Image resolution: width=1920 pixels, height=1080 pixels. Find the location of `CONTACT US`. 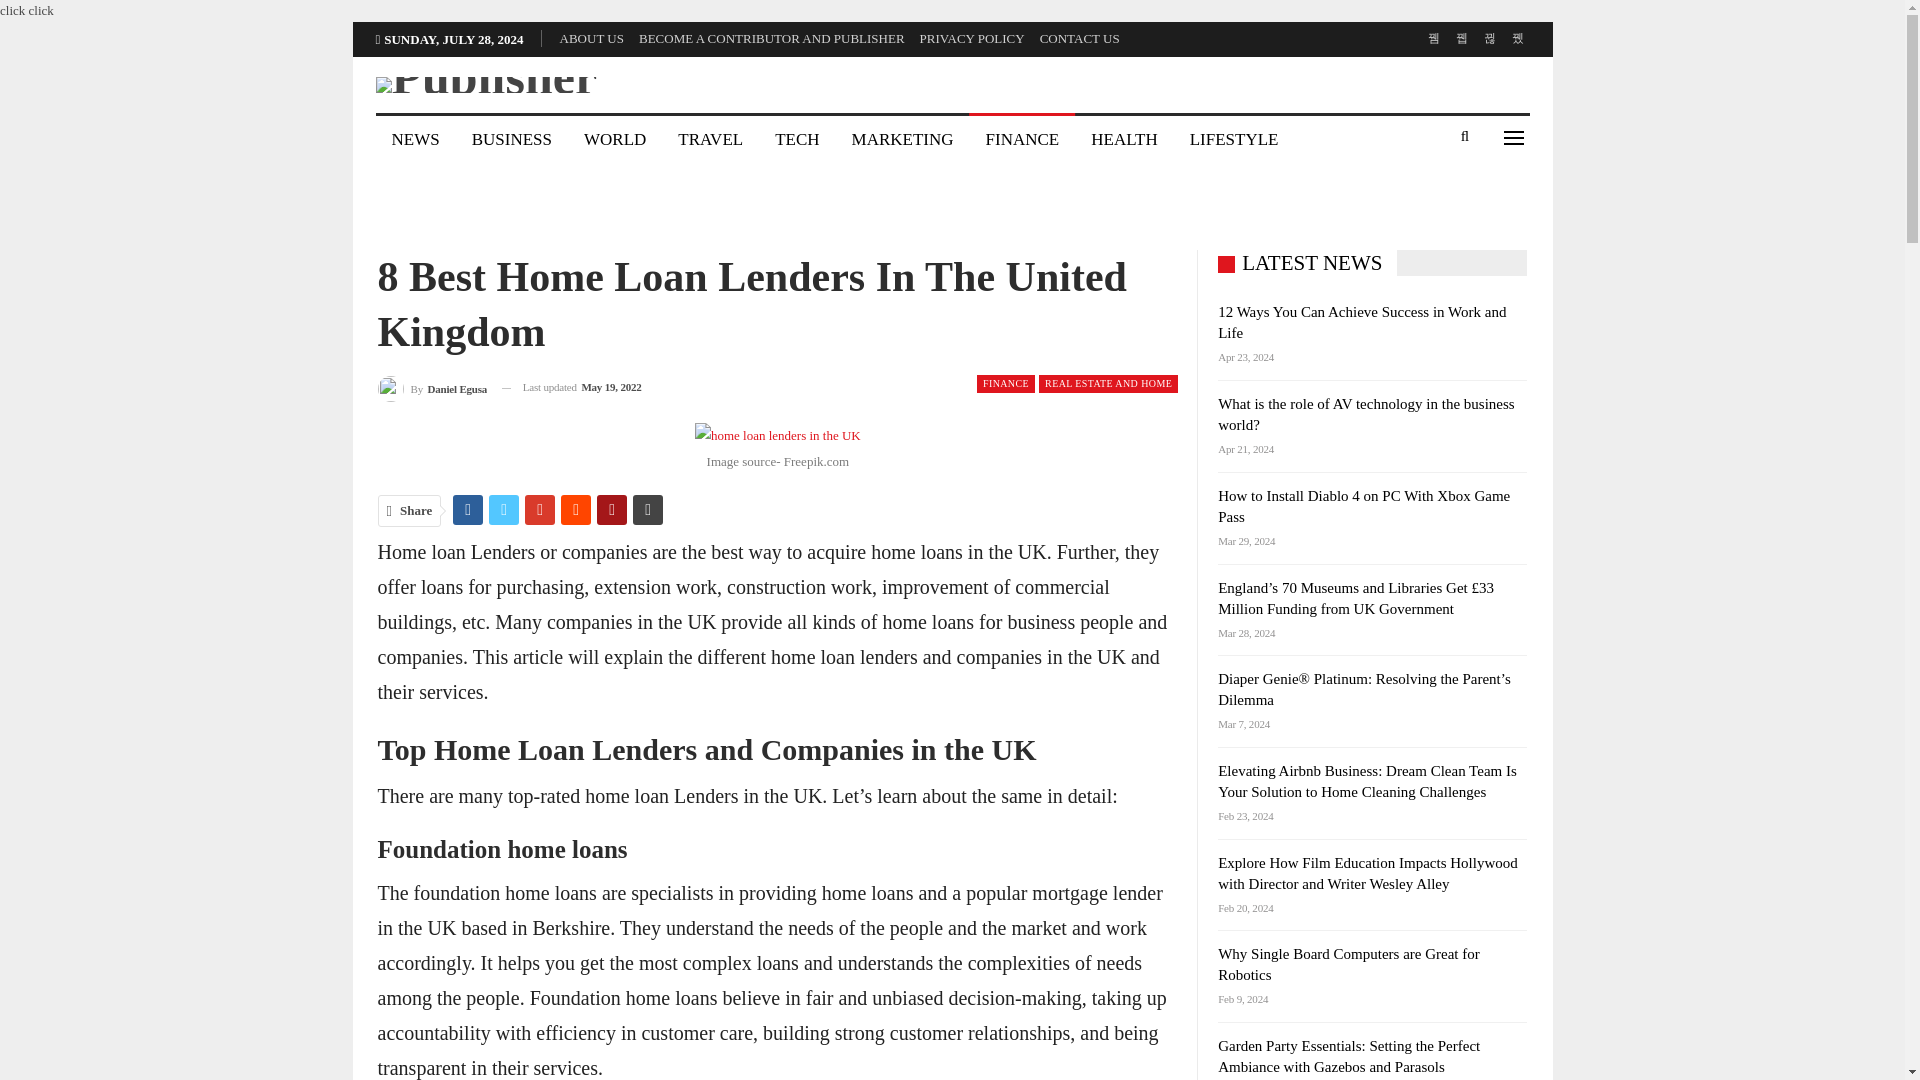

CONTACT US is located at coordinates (1080, 38).